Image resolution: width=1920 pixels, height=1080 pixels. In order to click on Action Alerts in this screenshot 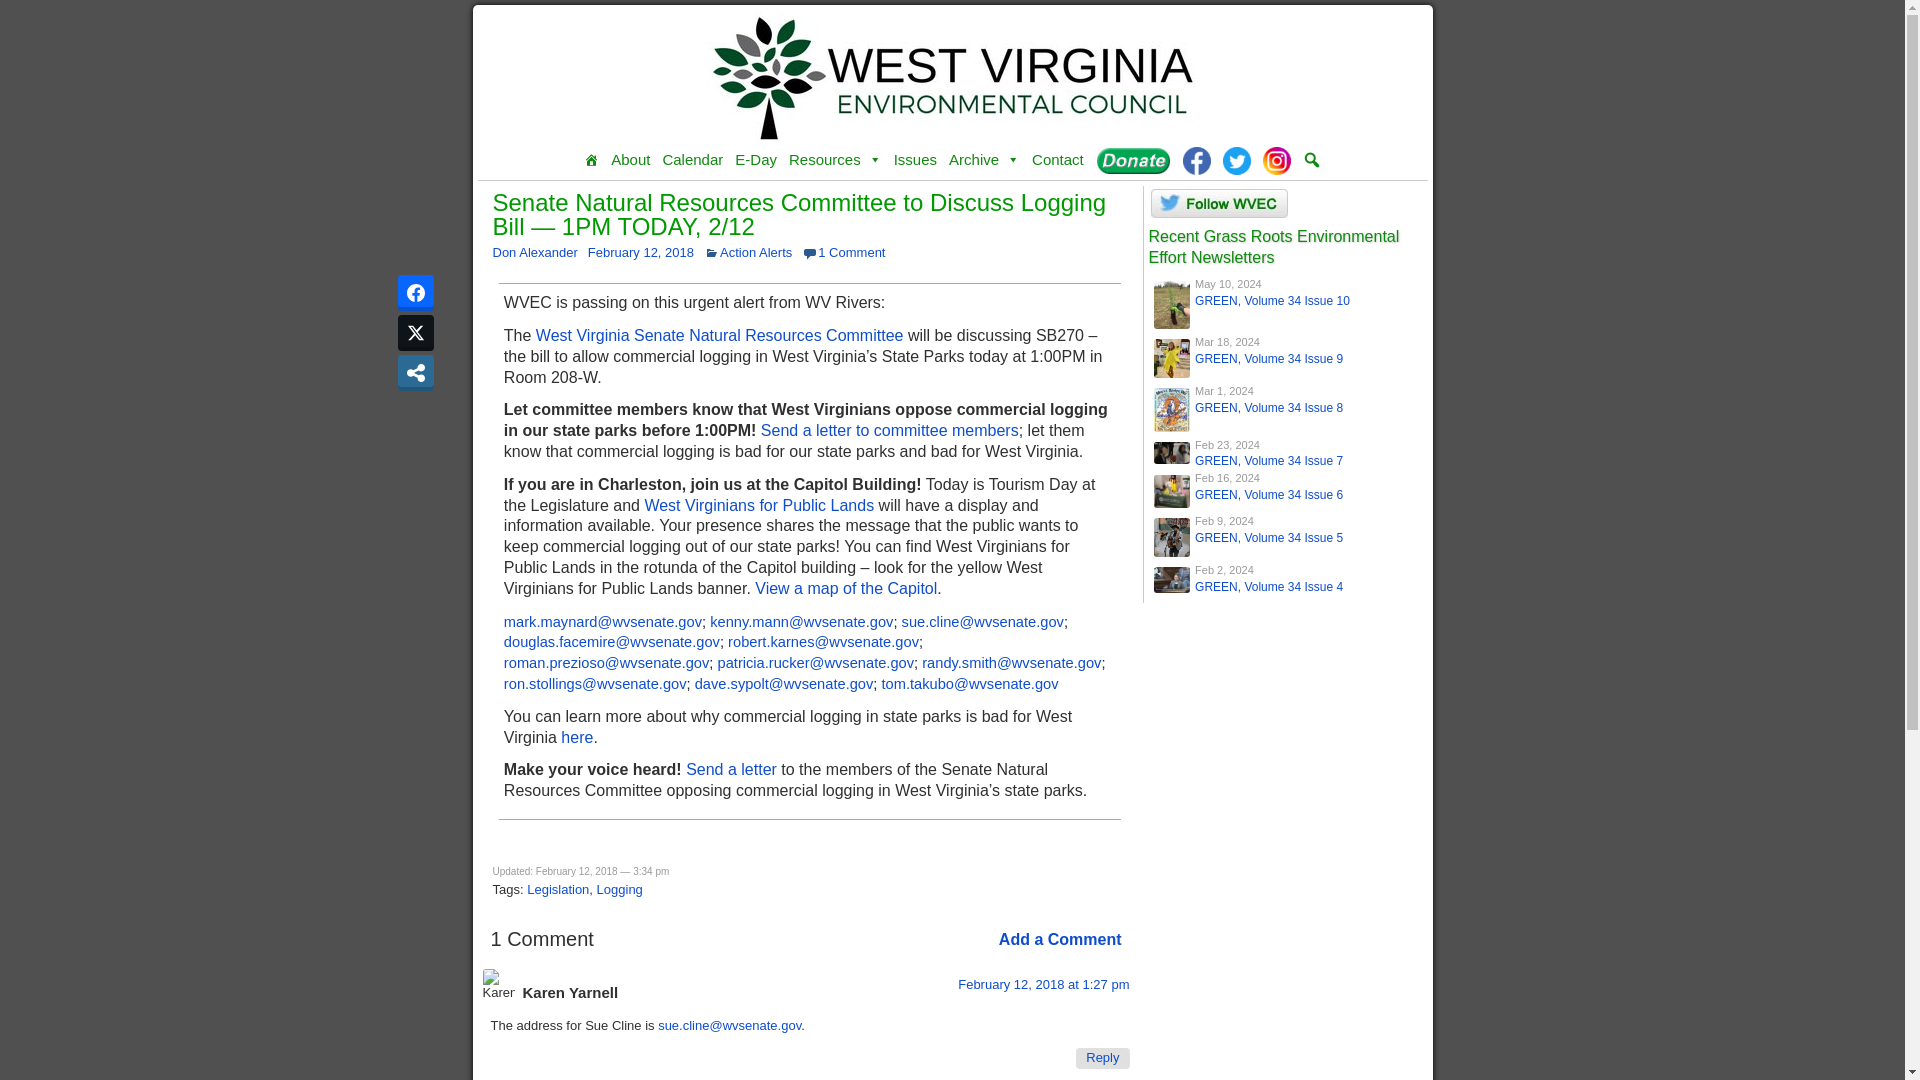, I will do `click(756, 252)`.